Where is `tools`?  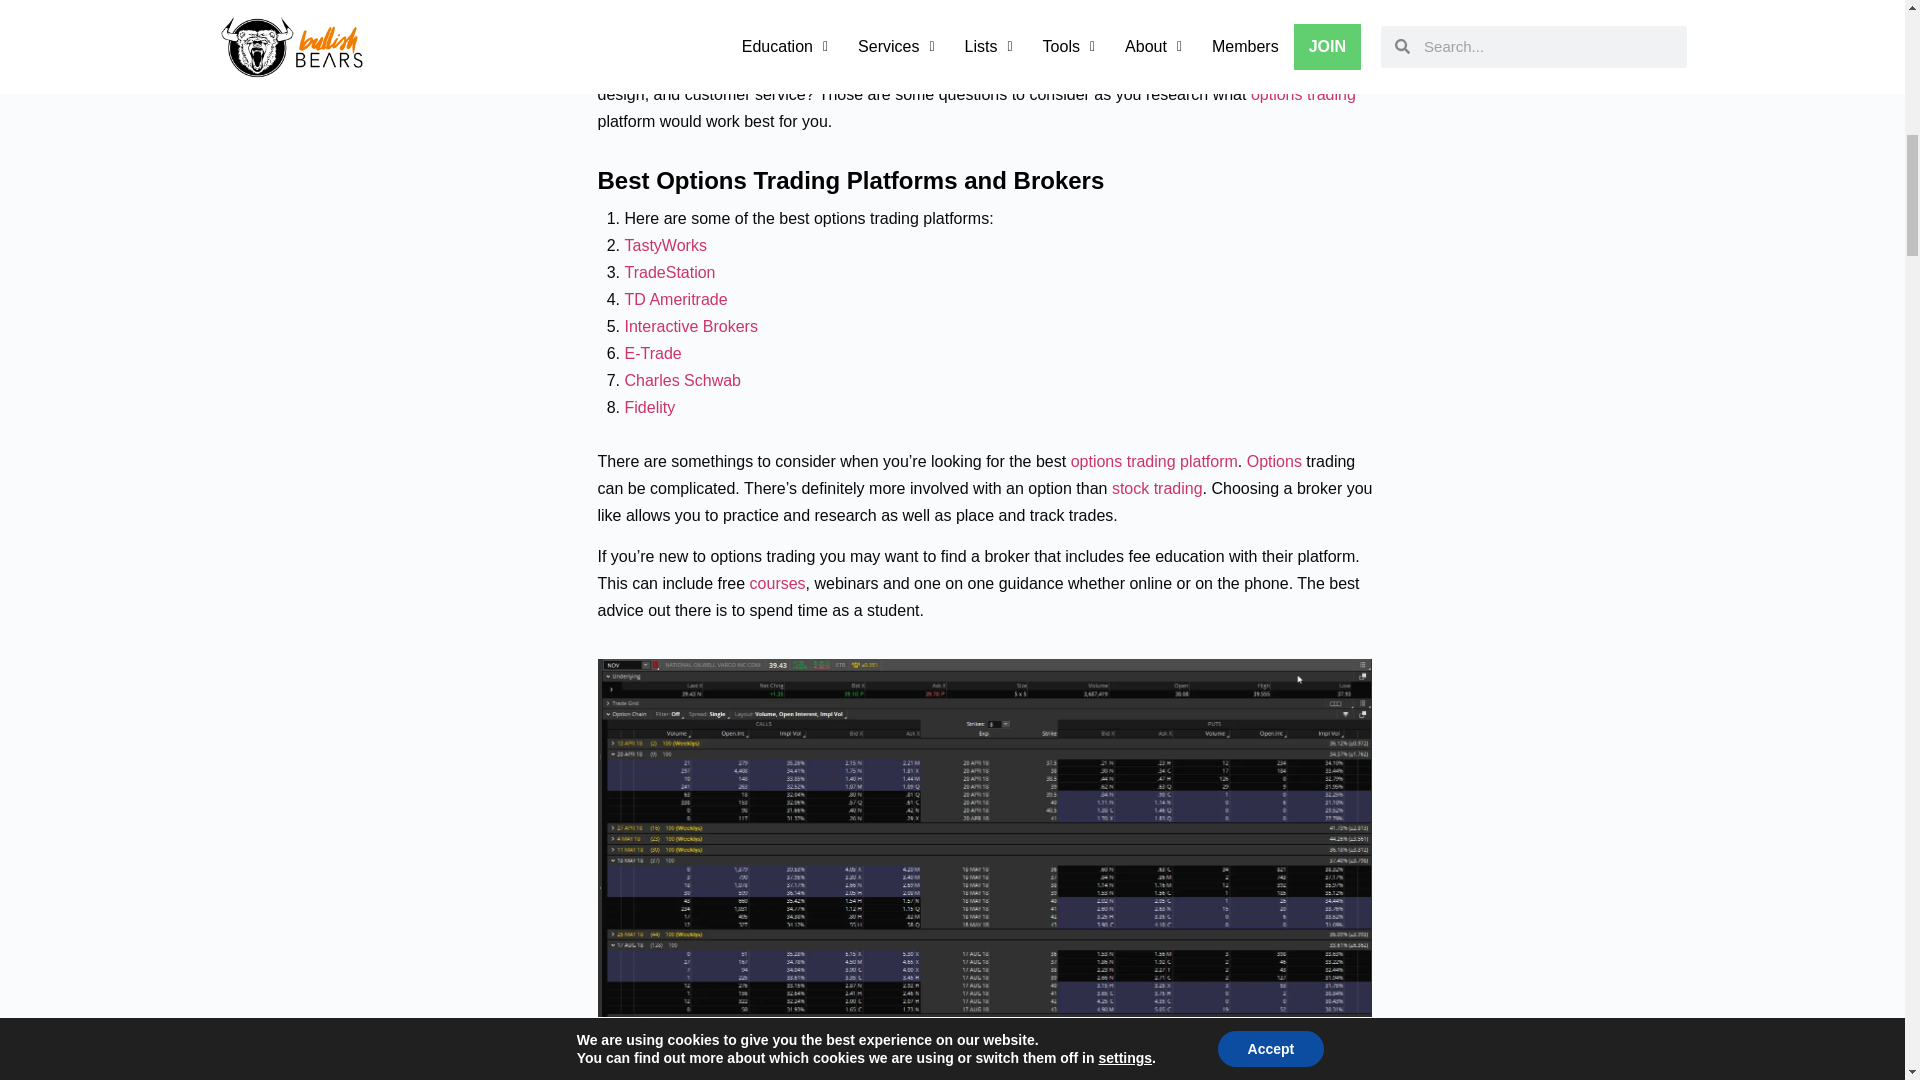 tools is located at coordinates (1326, 67).